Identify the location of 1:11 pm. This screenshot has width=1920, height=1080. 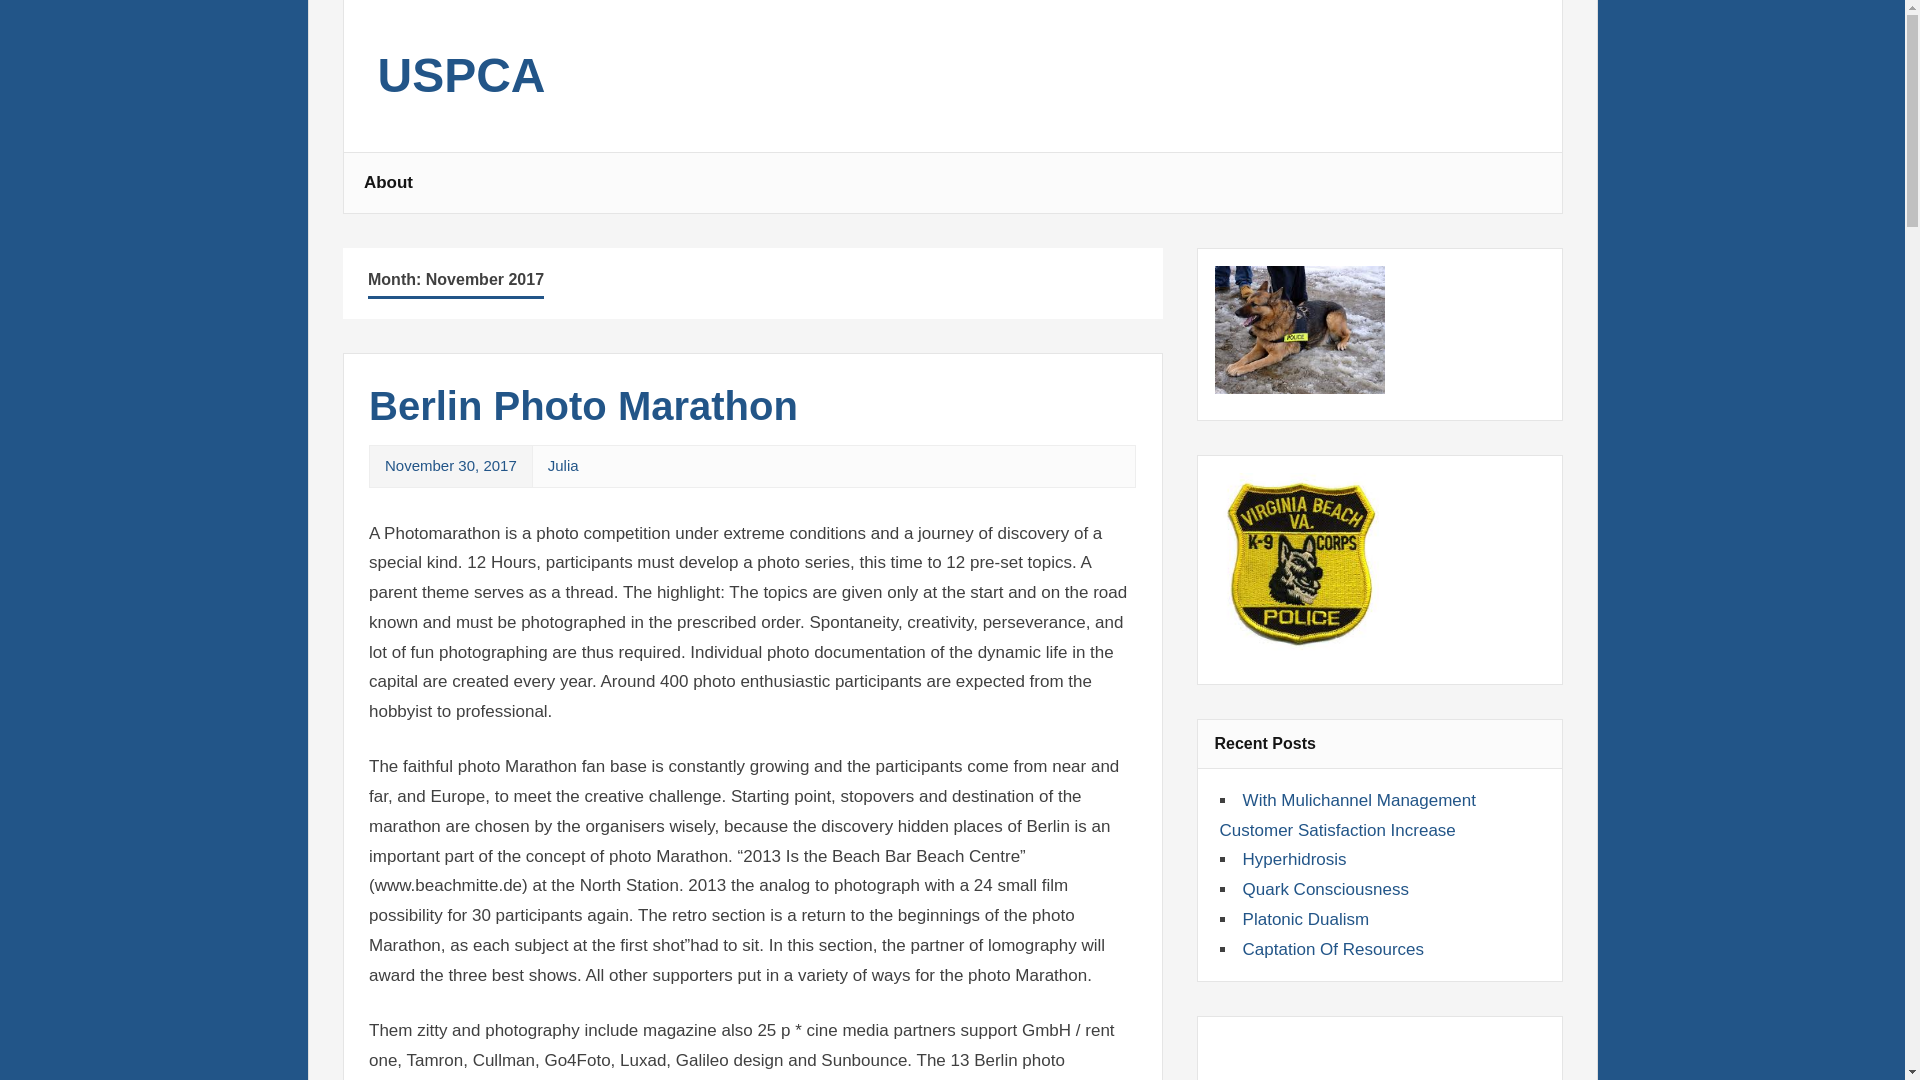
(450, 465).